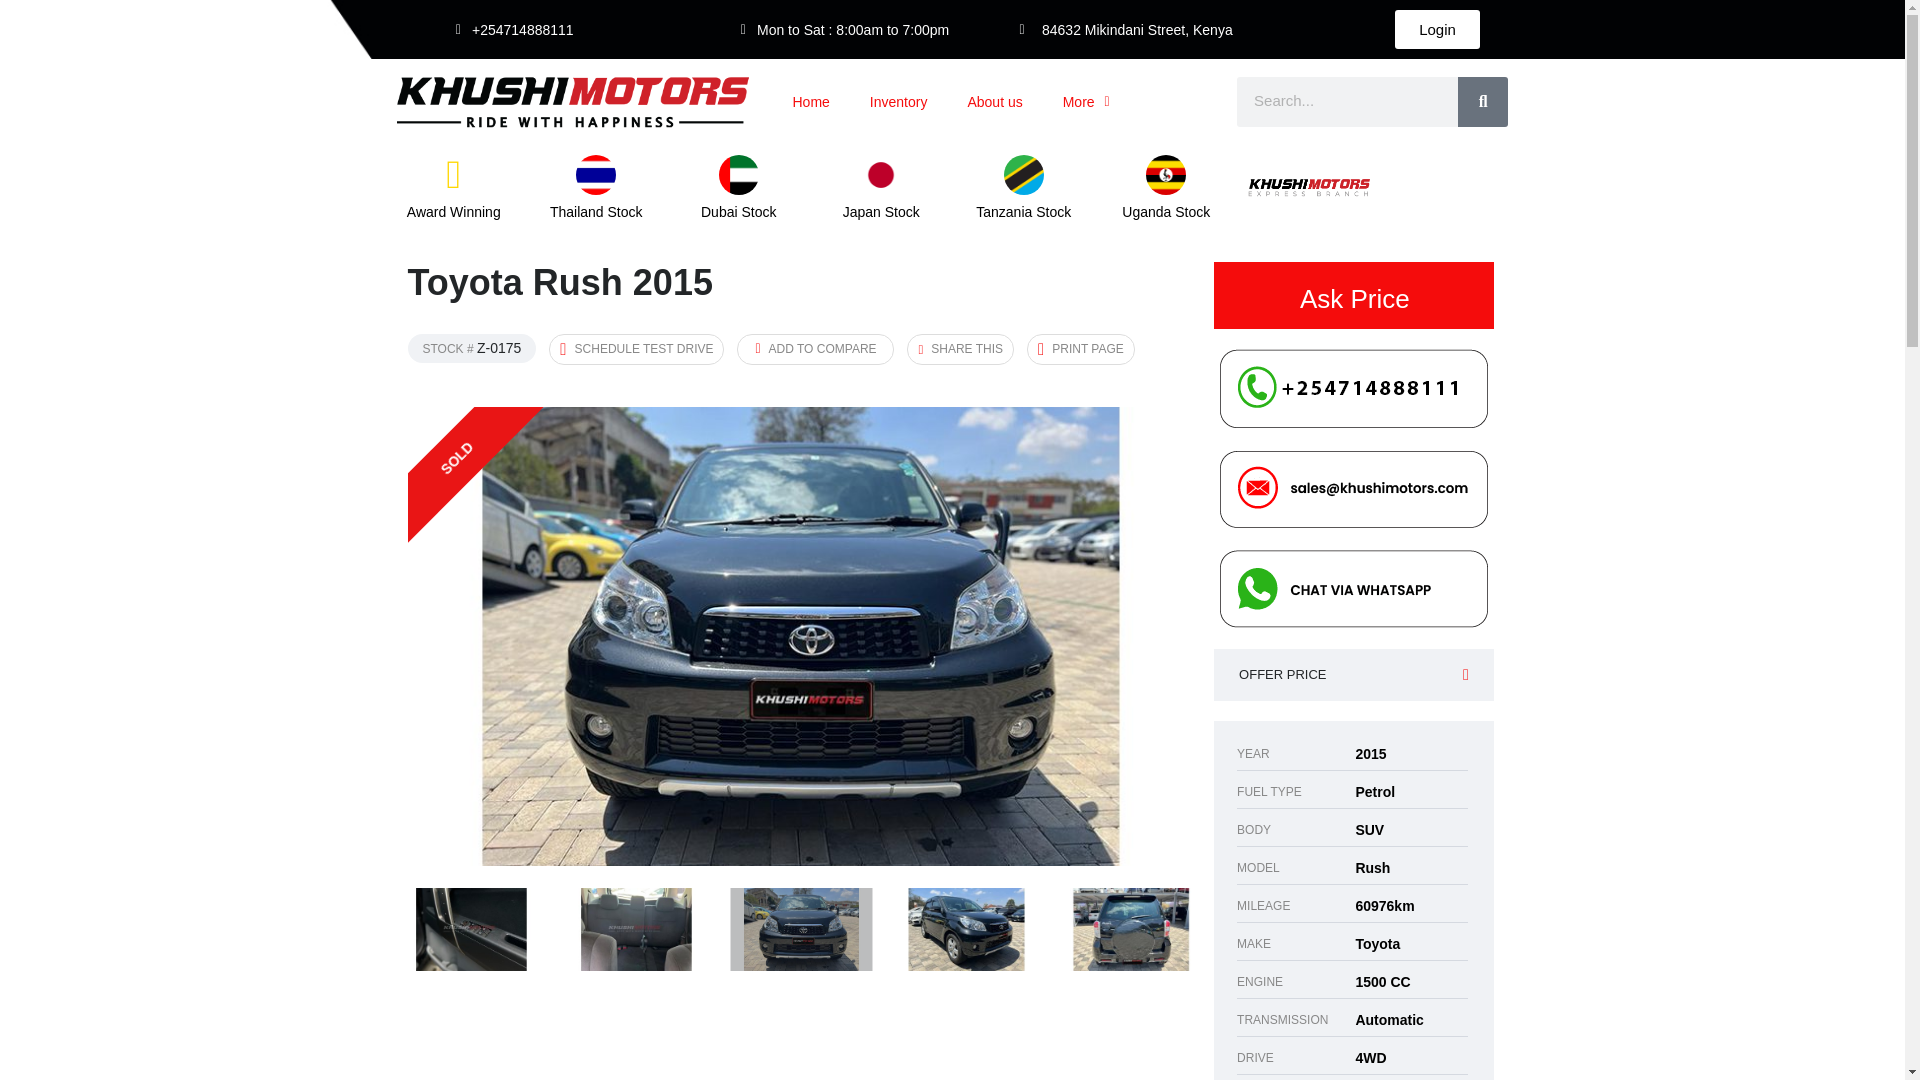 This screenshot has width=1920, height=1080. I want to click on SCHEDULE TEST DRIVE, so click(636, 349).